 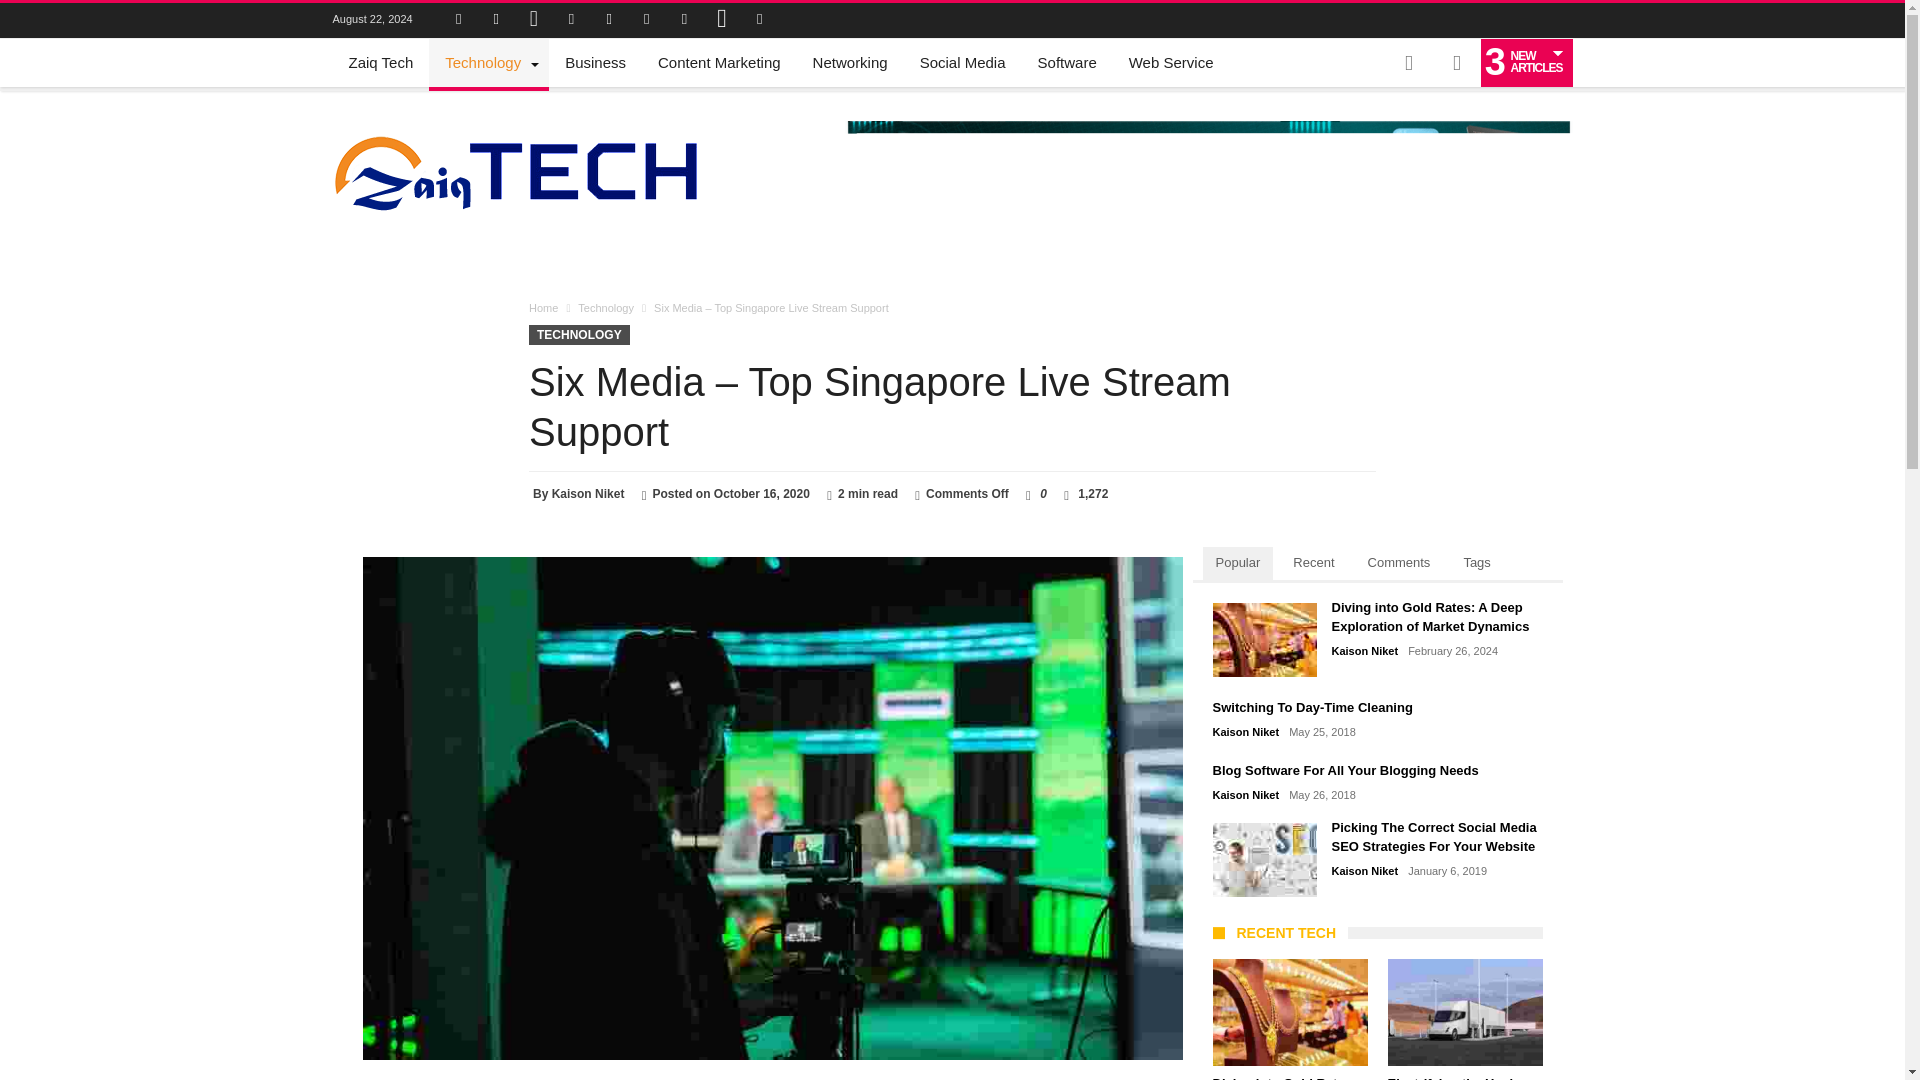 I want to click on Social Media, so click(x=962, y=62).